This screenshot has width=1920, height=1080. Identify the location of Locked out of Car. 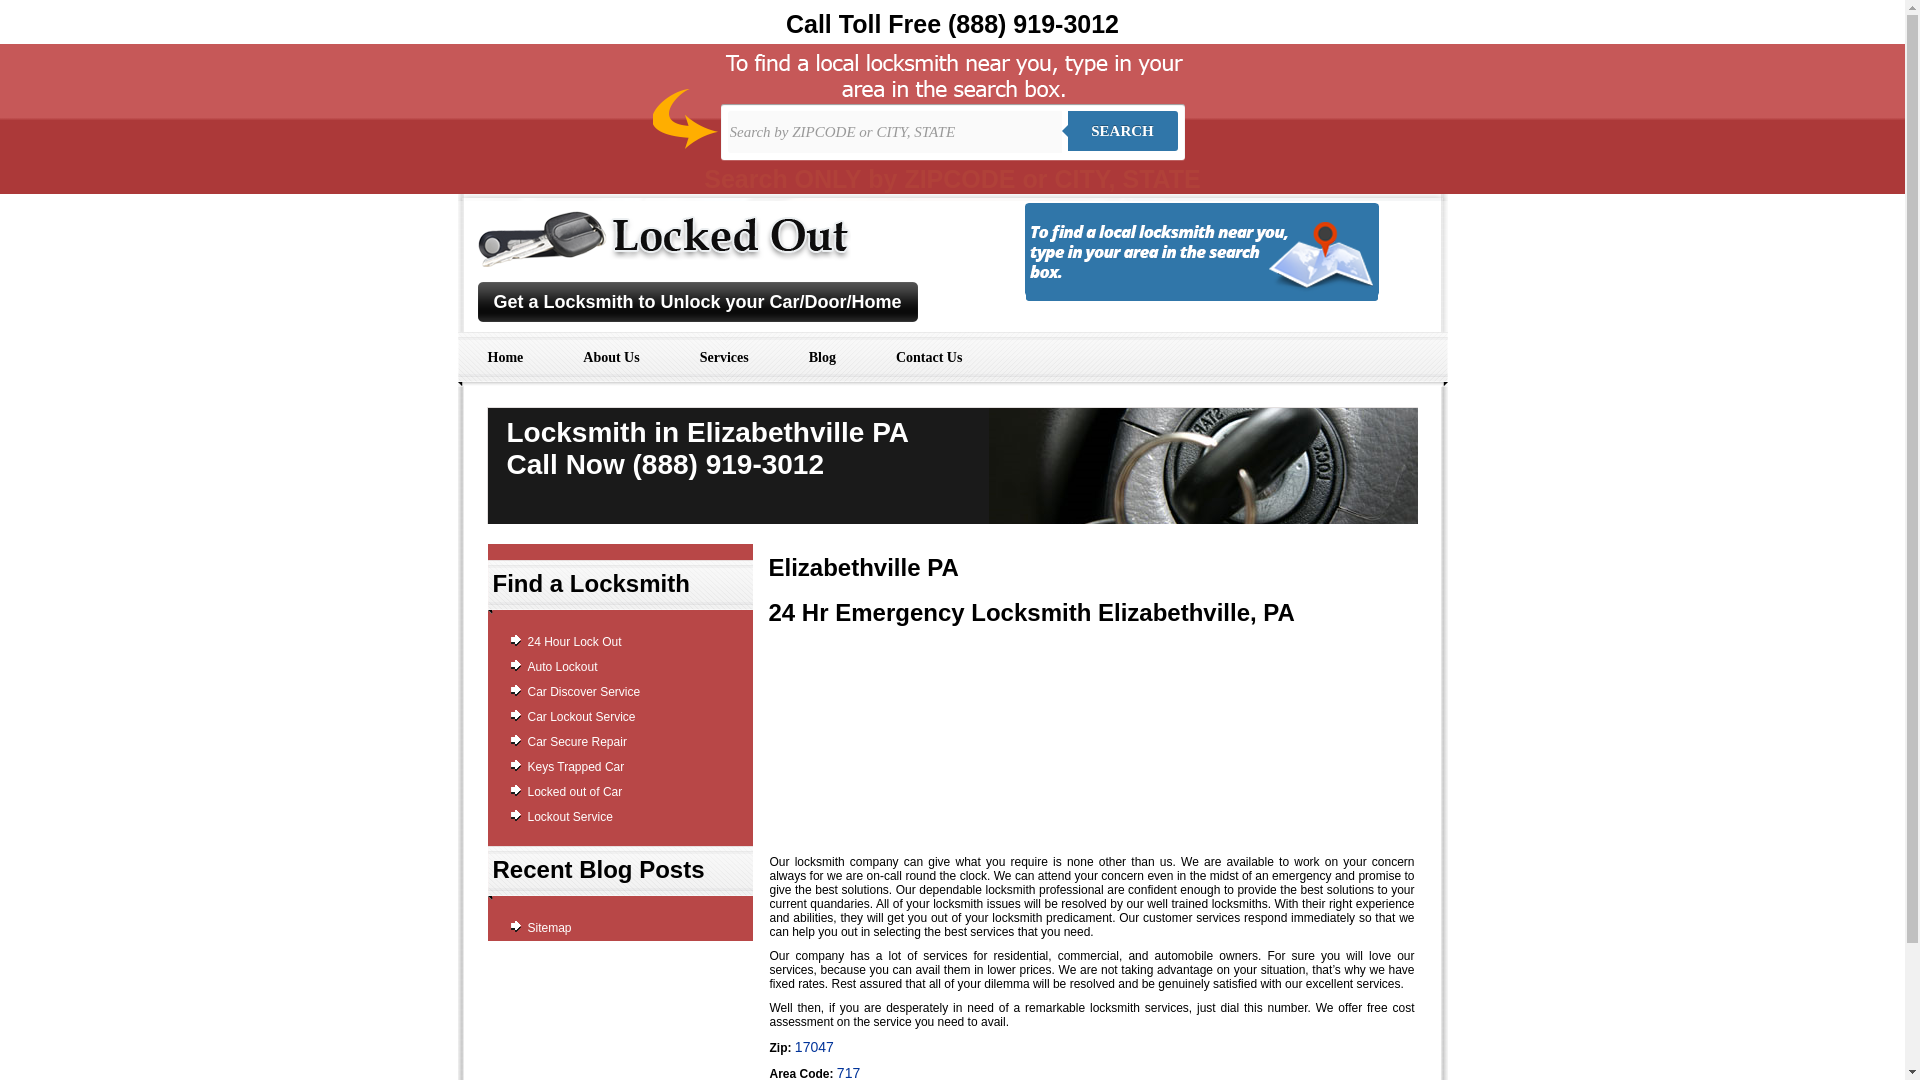
(575, 792).